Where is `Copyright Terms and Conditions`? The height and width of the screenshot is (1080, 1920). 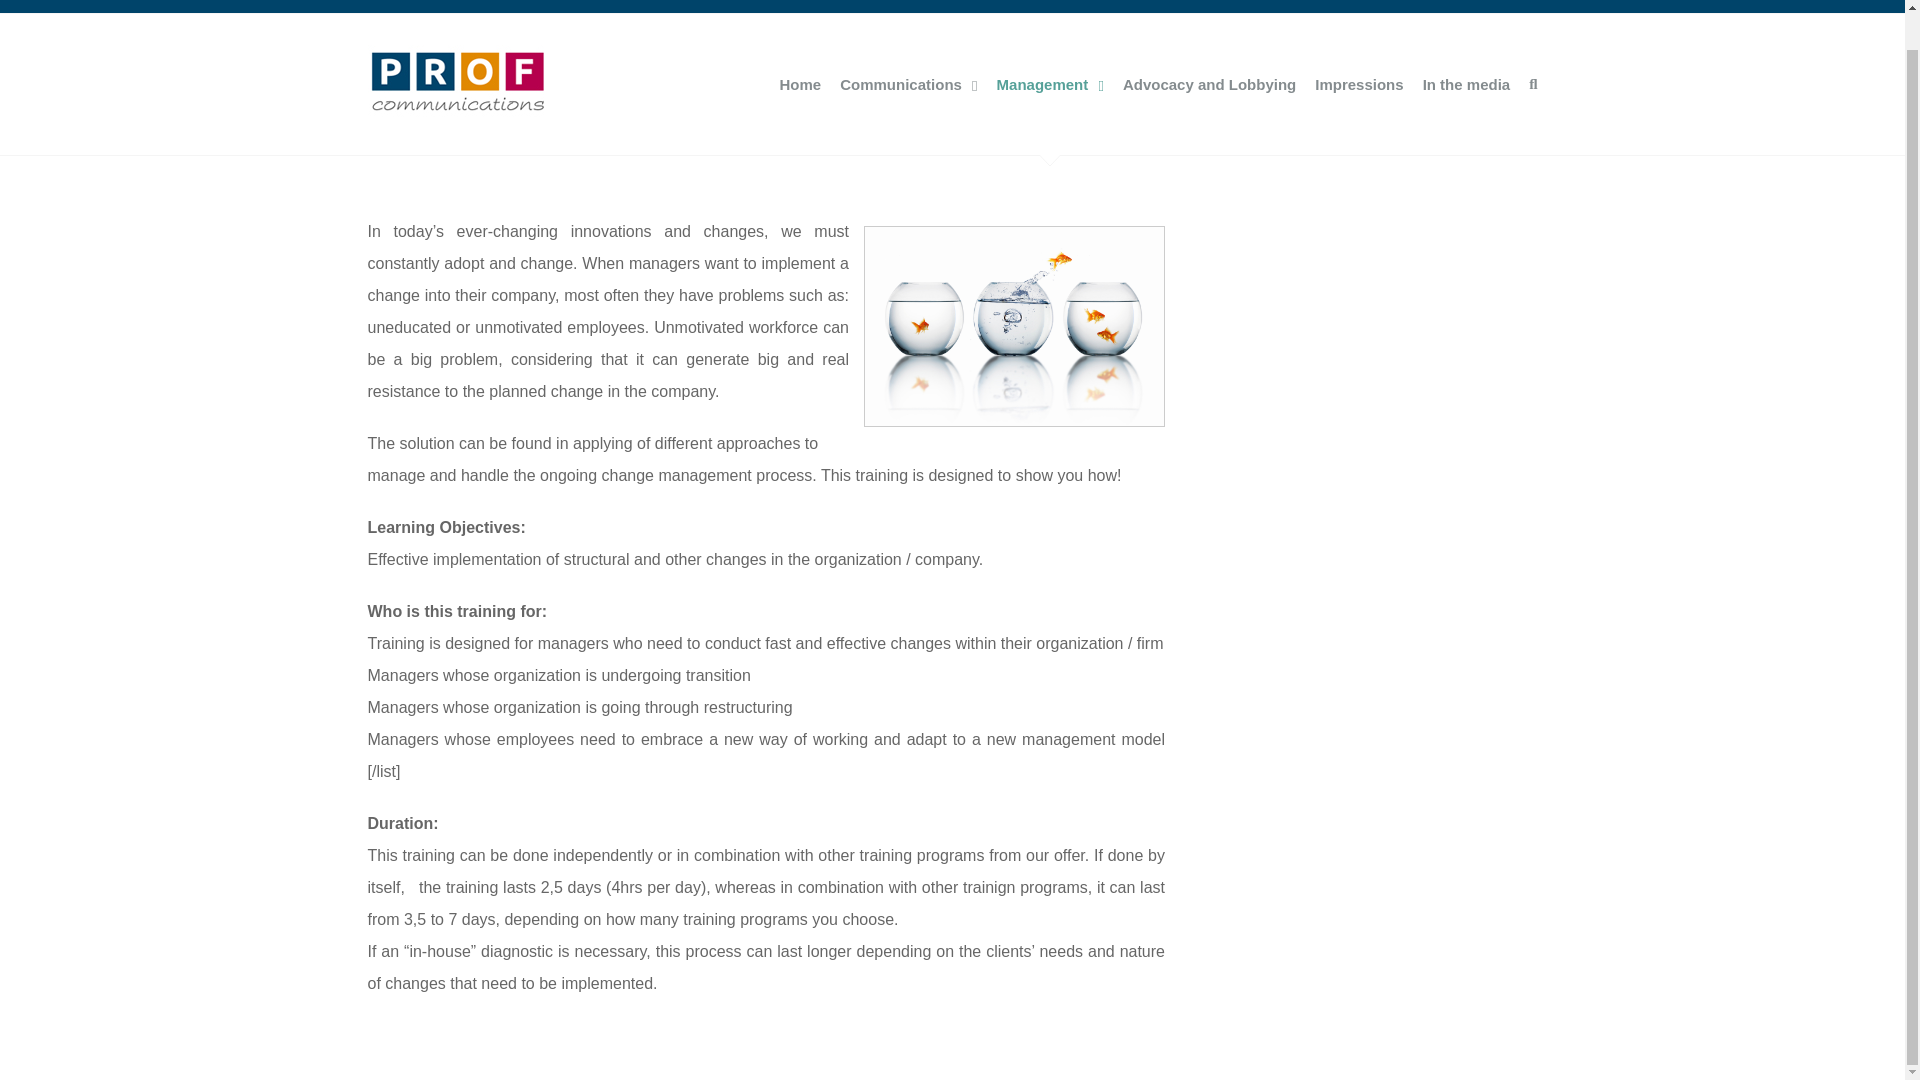
Copyright Terms and Conditions is located at coordinates (709, 987).